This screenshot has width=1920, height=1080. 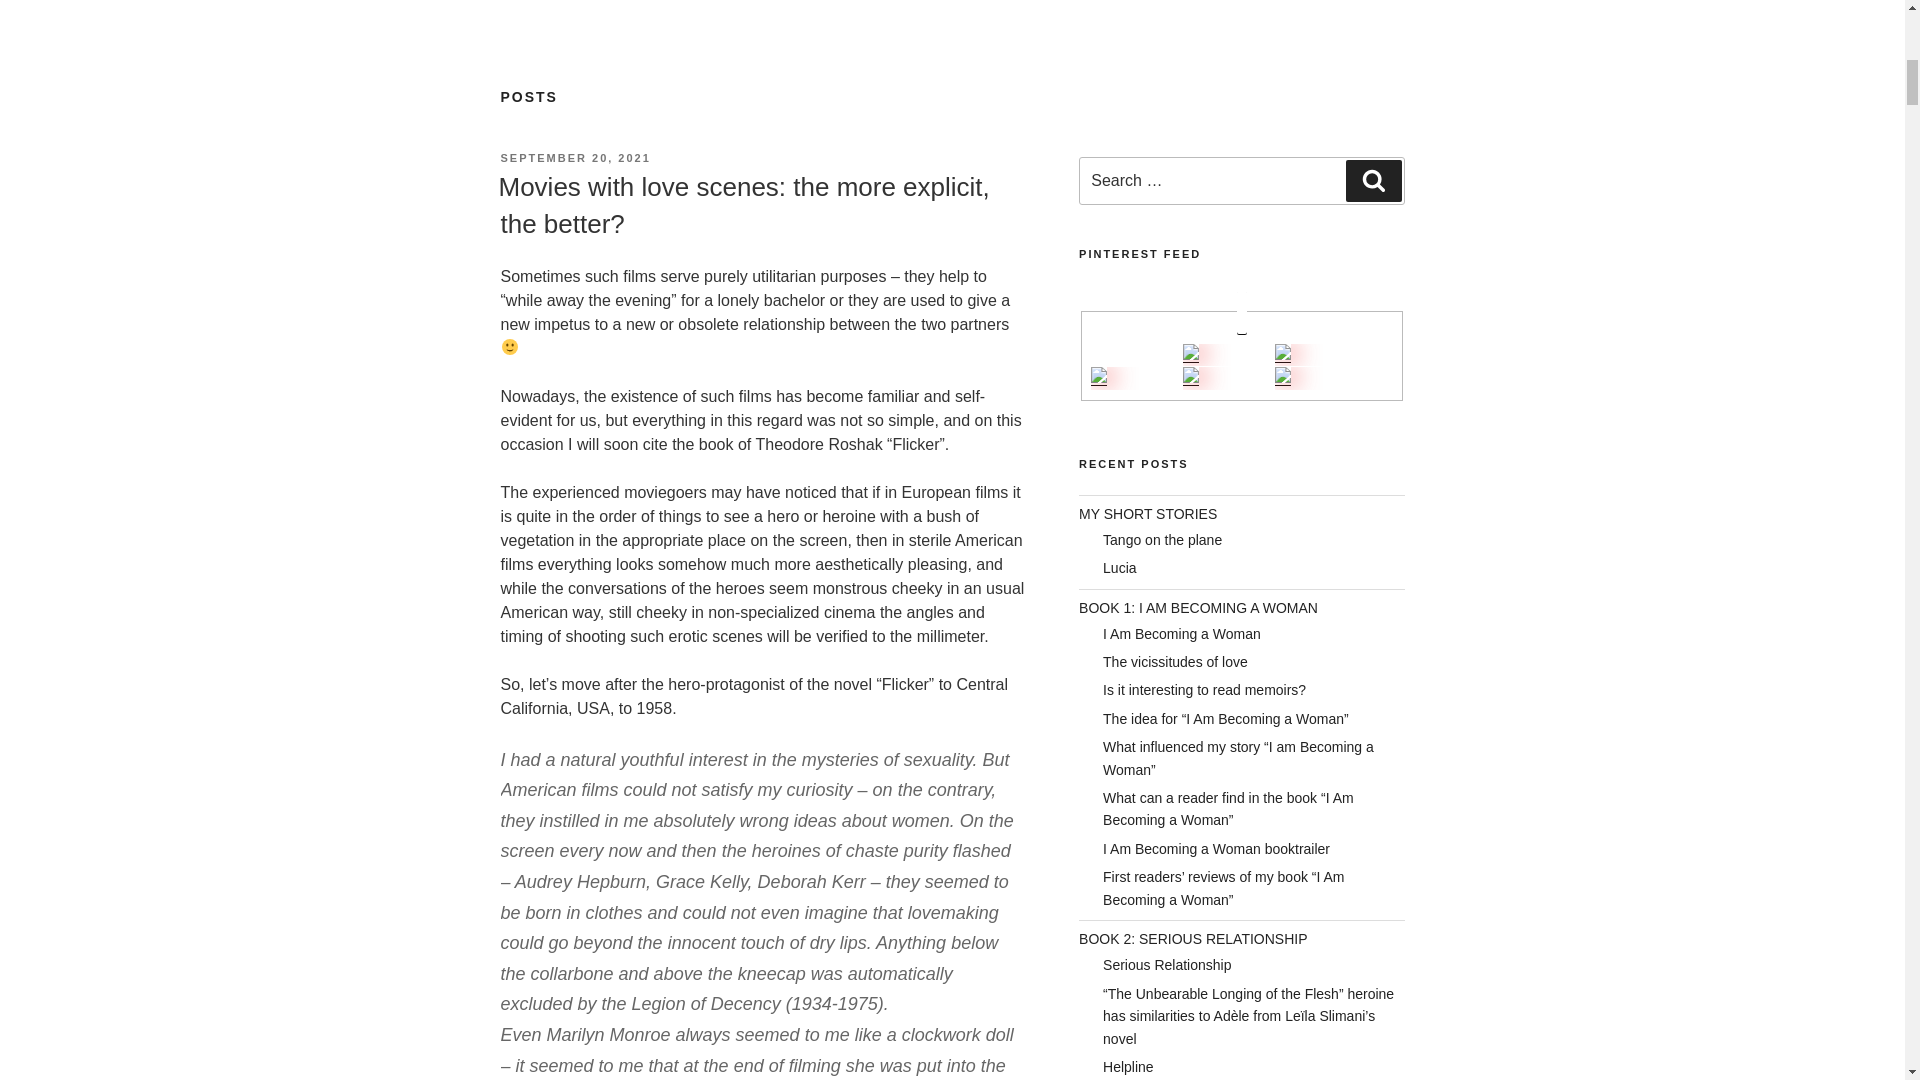 I want to click on The vicissitudes of love, so click(x=1175, y=662).